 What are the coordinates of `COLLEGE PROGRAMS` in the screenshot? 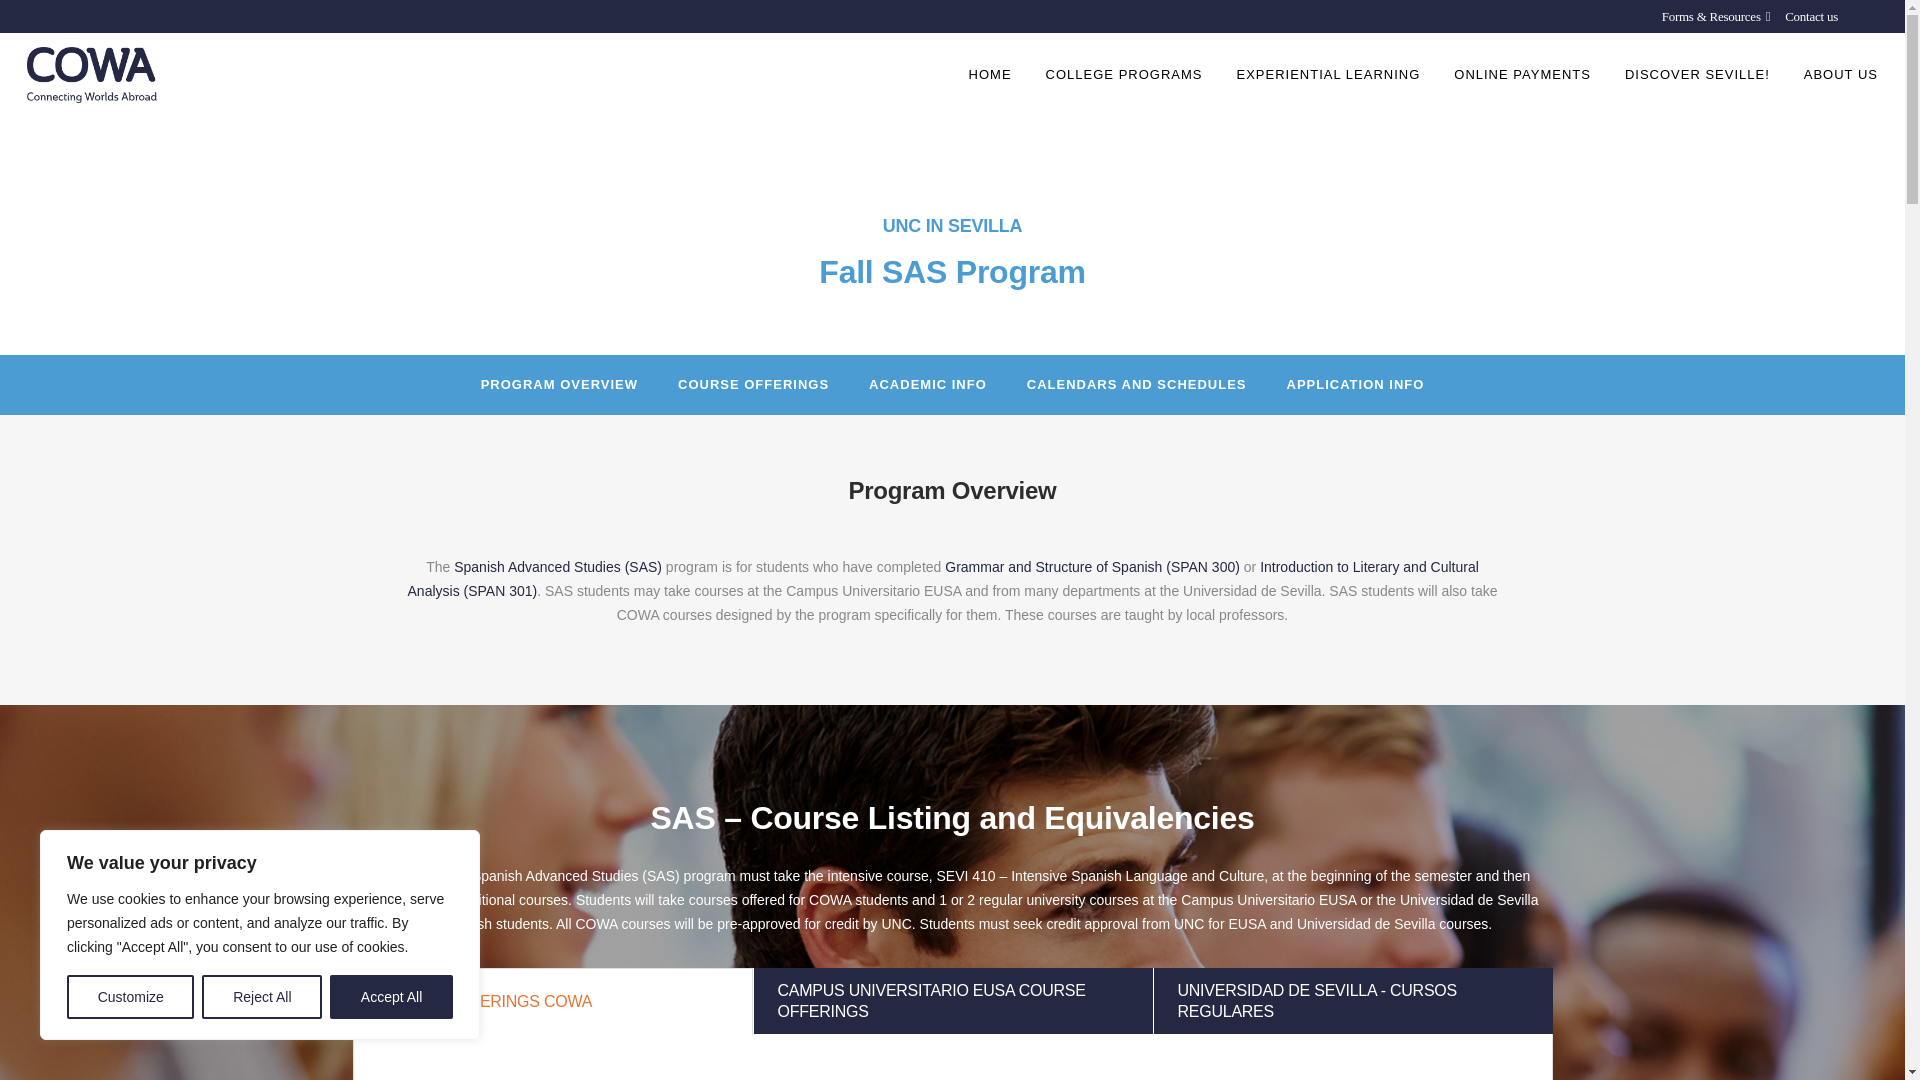 It's located at (1124, 74).